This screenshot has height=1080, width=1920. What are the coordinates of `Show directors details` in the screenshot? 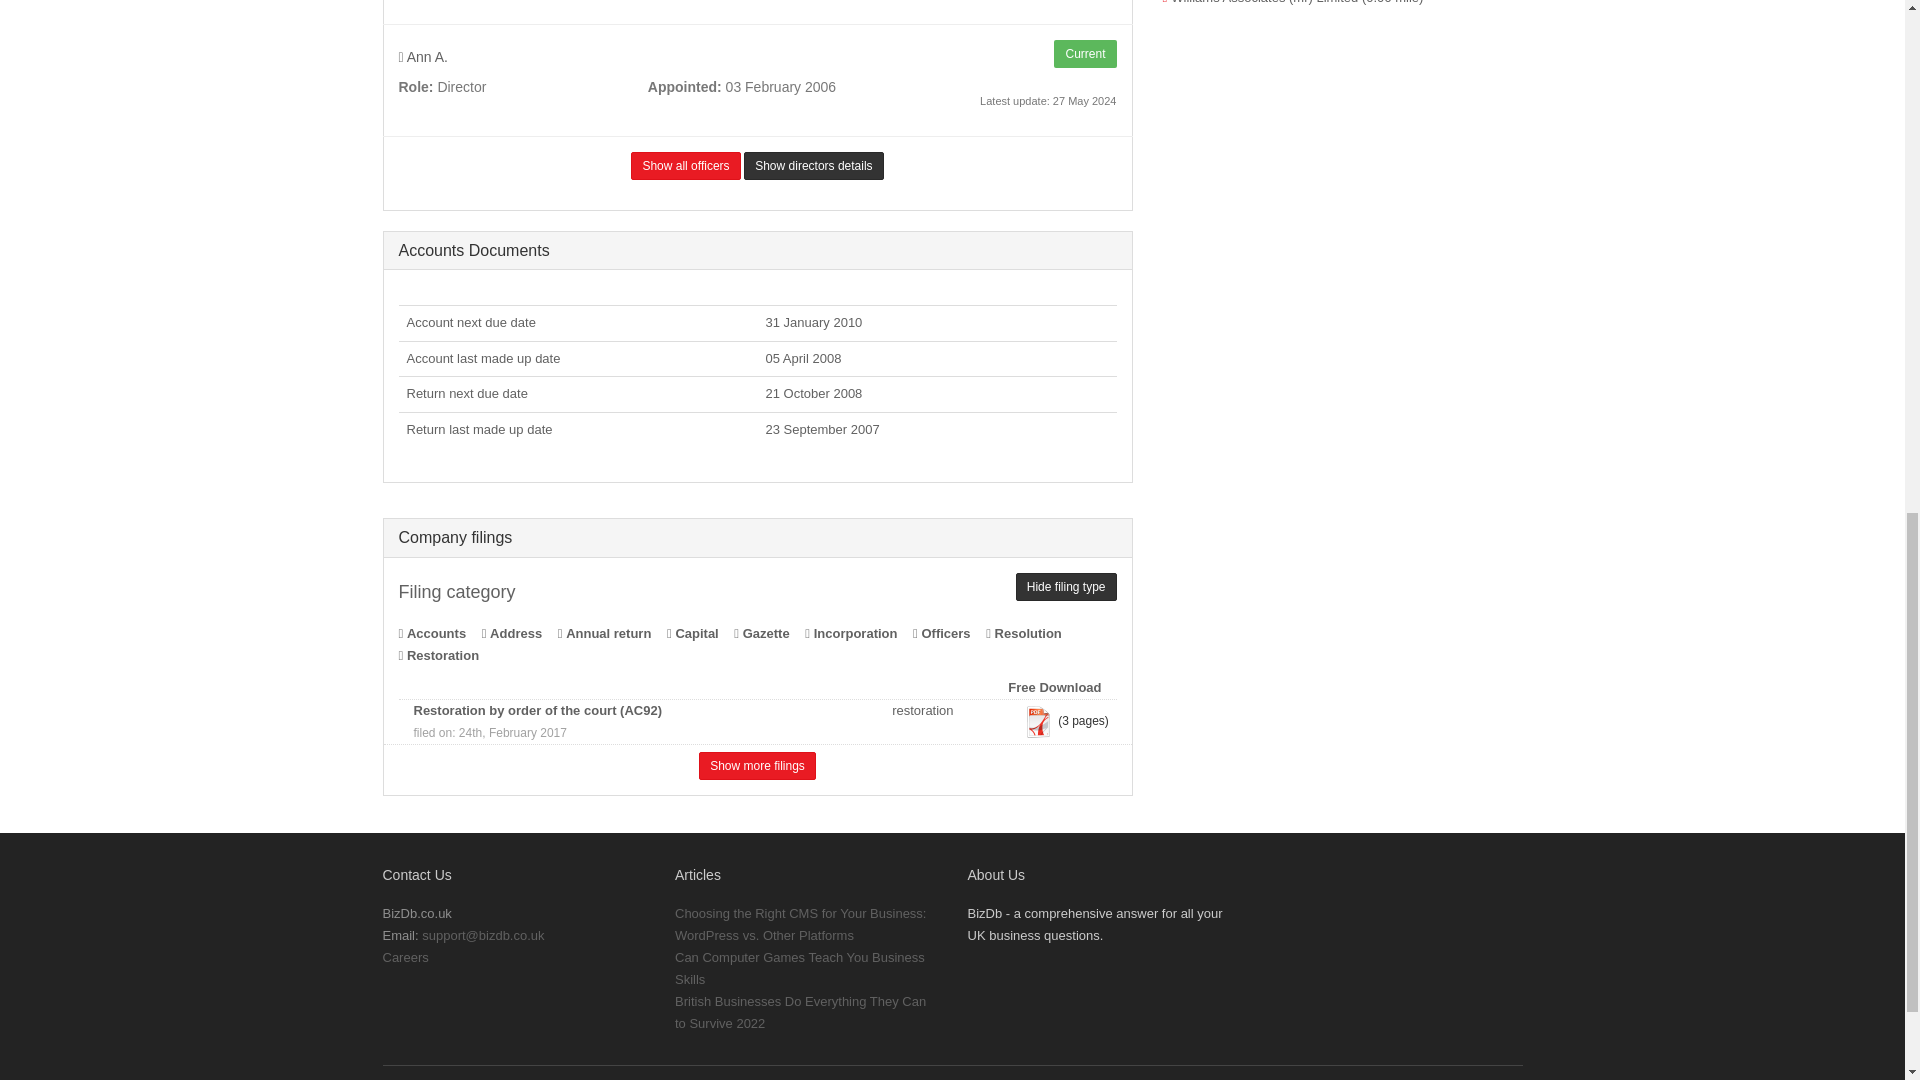 It's located at (814, 166).